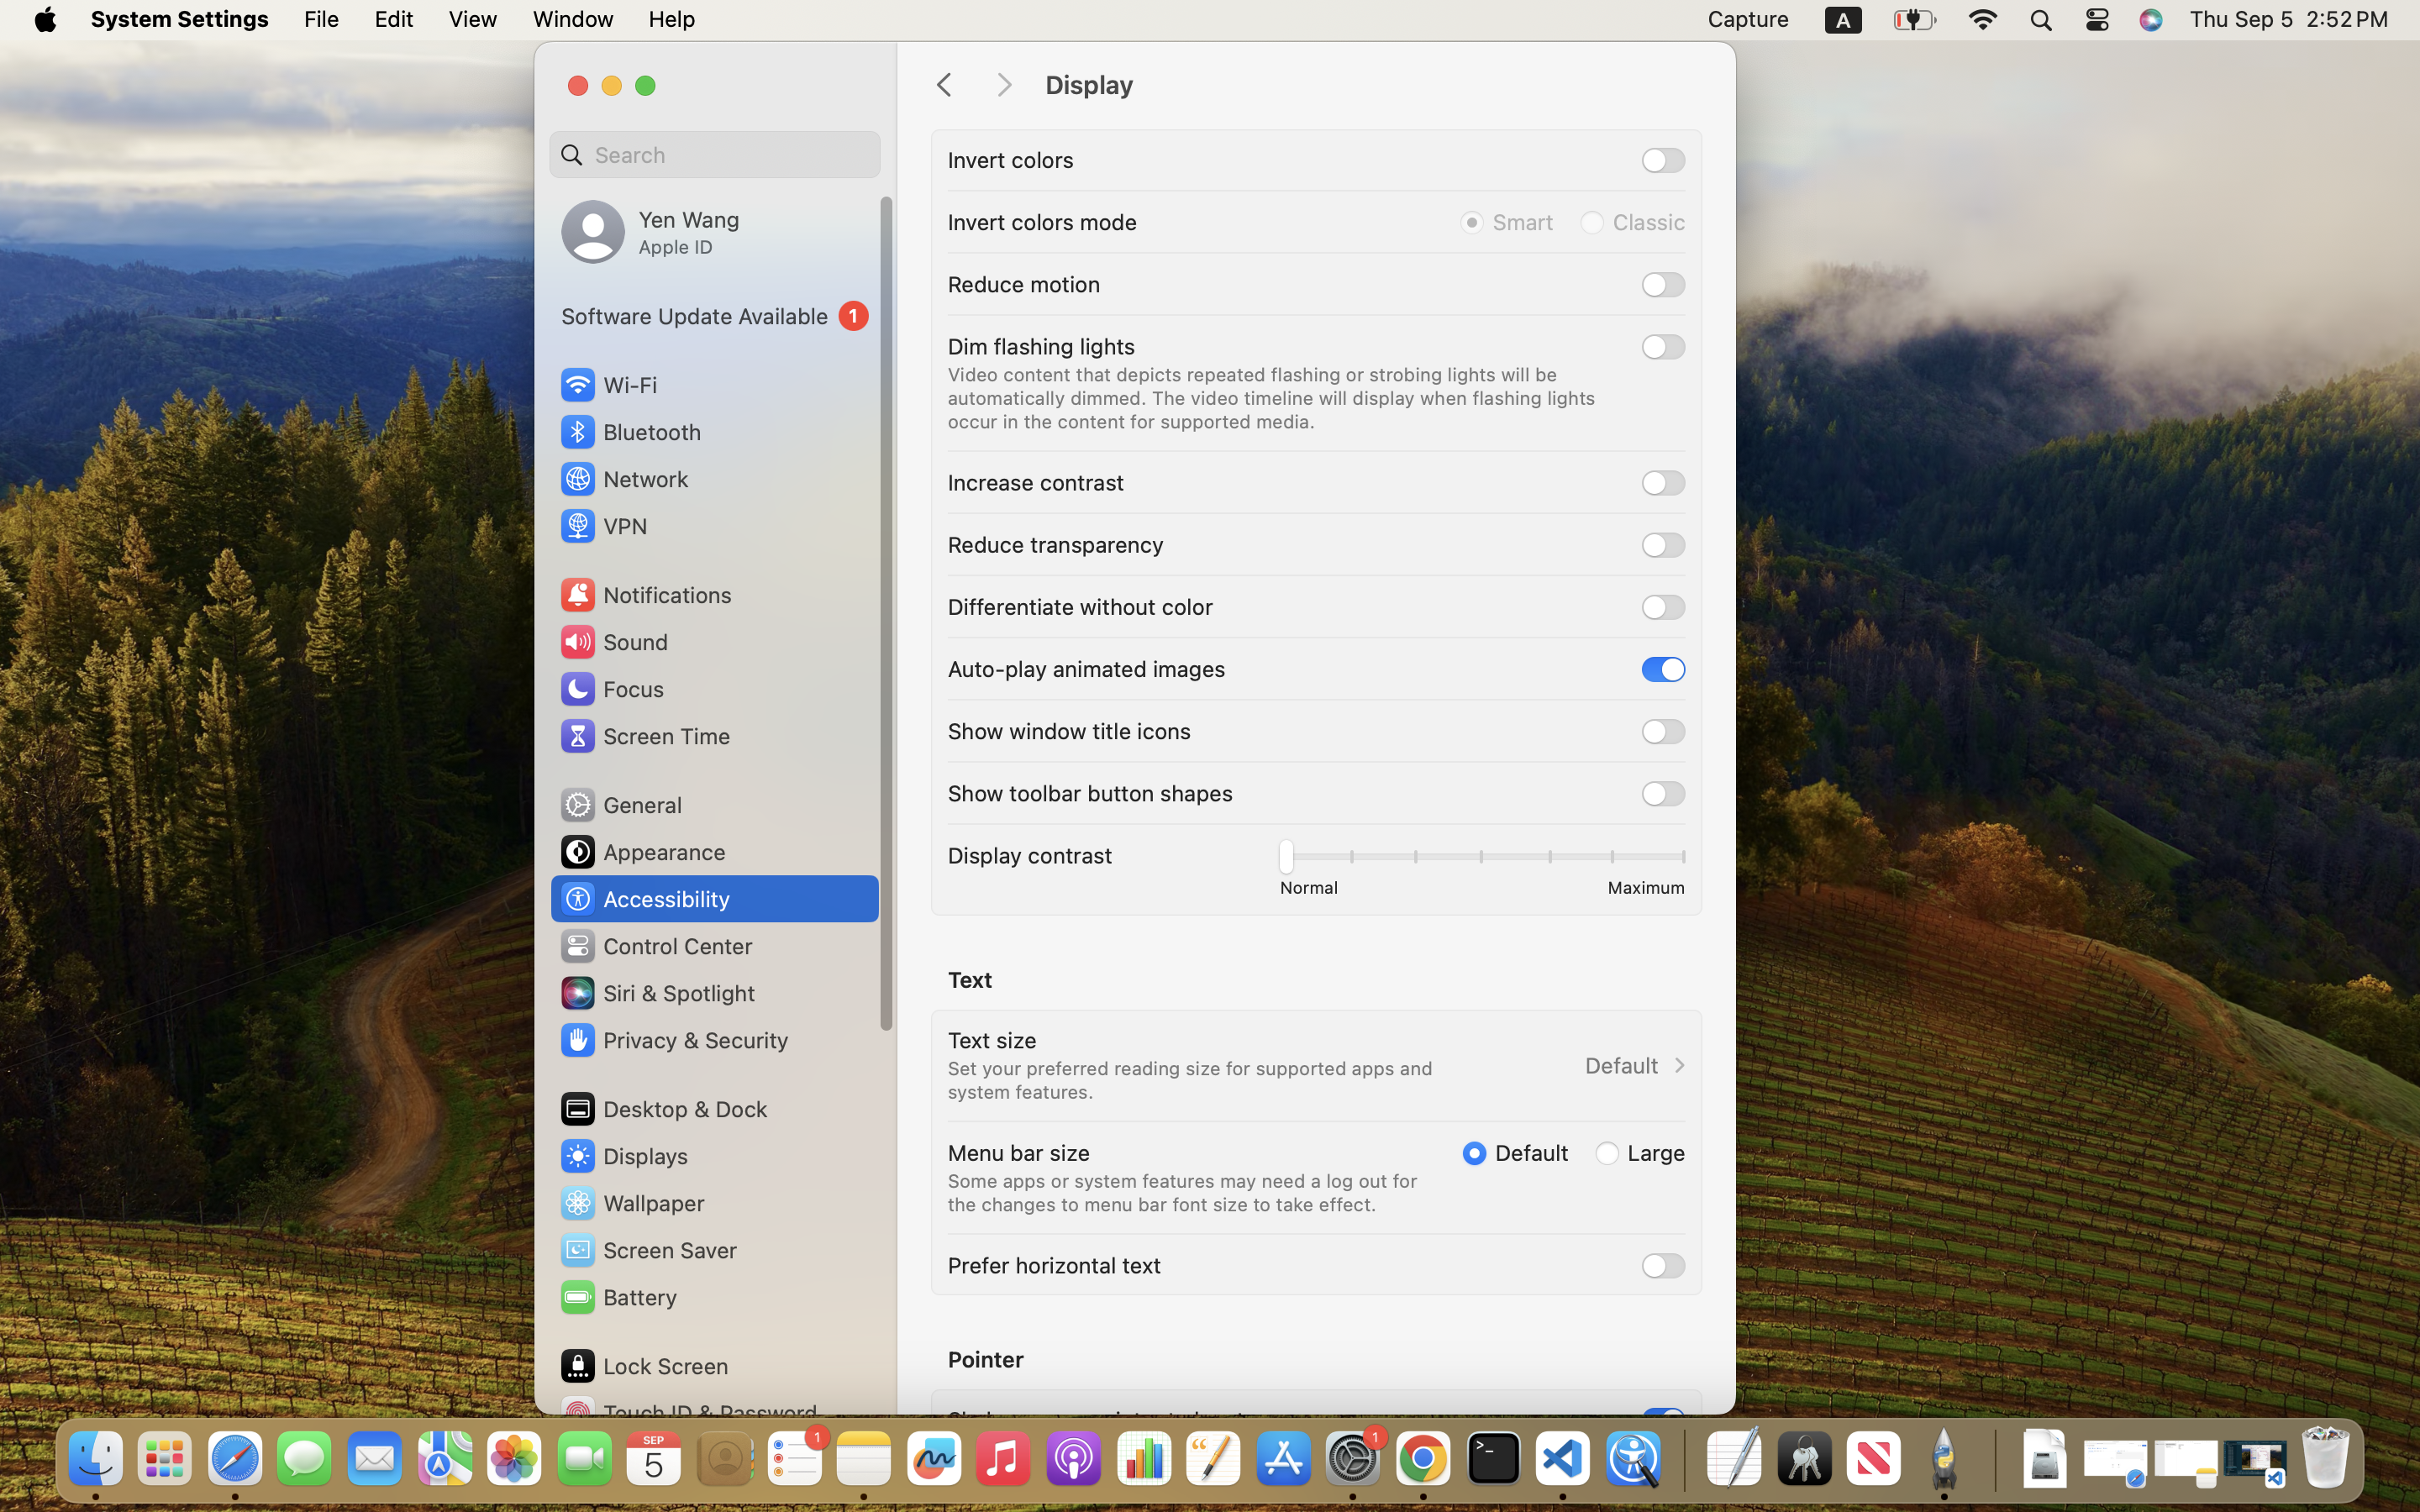 Image resolution: width=2420 pixels, height=1512 pixels. What do you see at coordinates (1030, 855) in the screenshot?
I see `Display contrast` at bounding box center [1030, 855].